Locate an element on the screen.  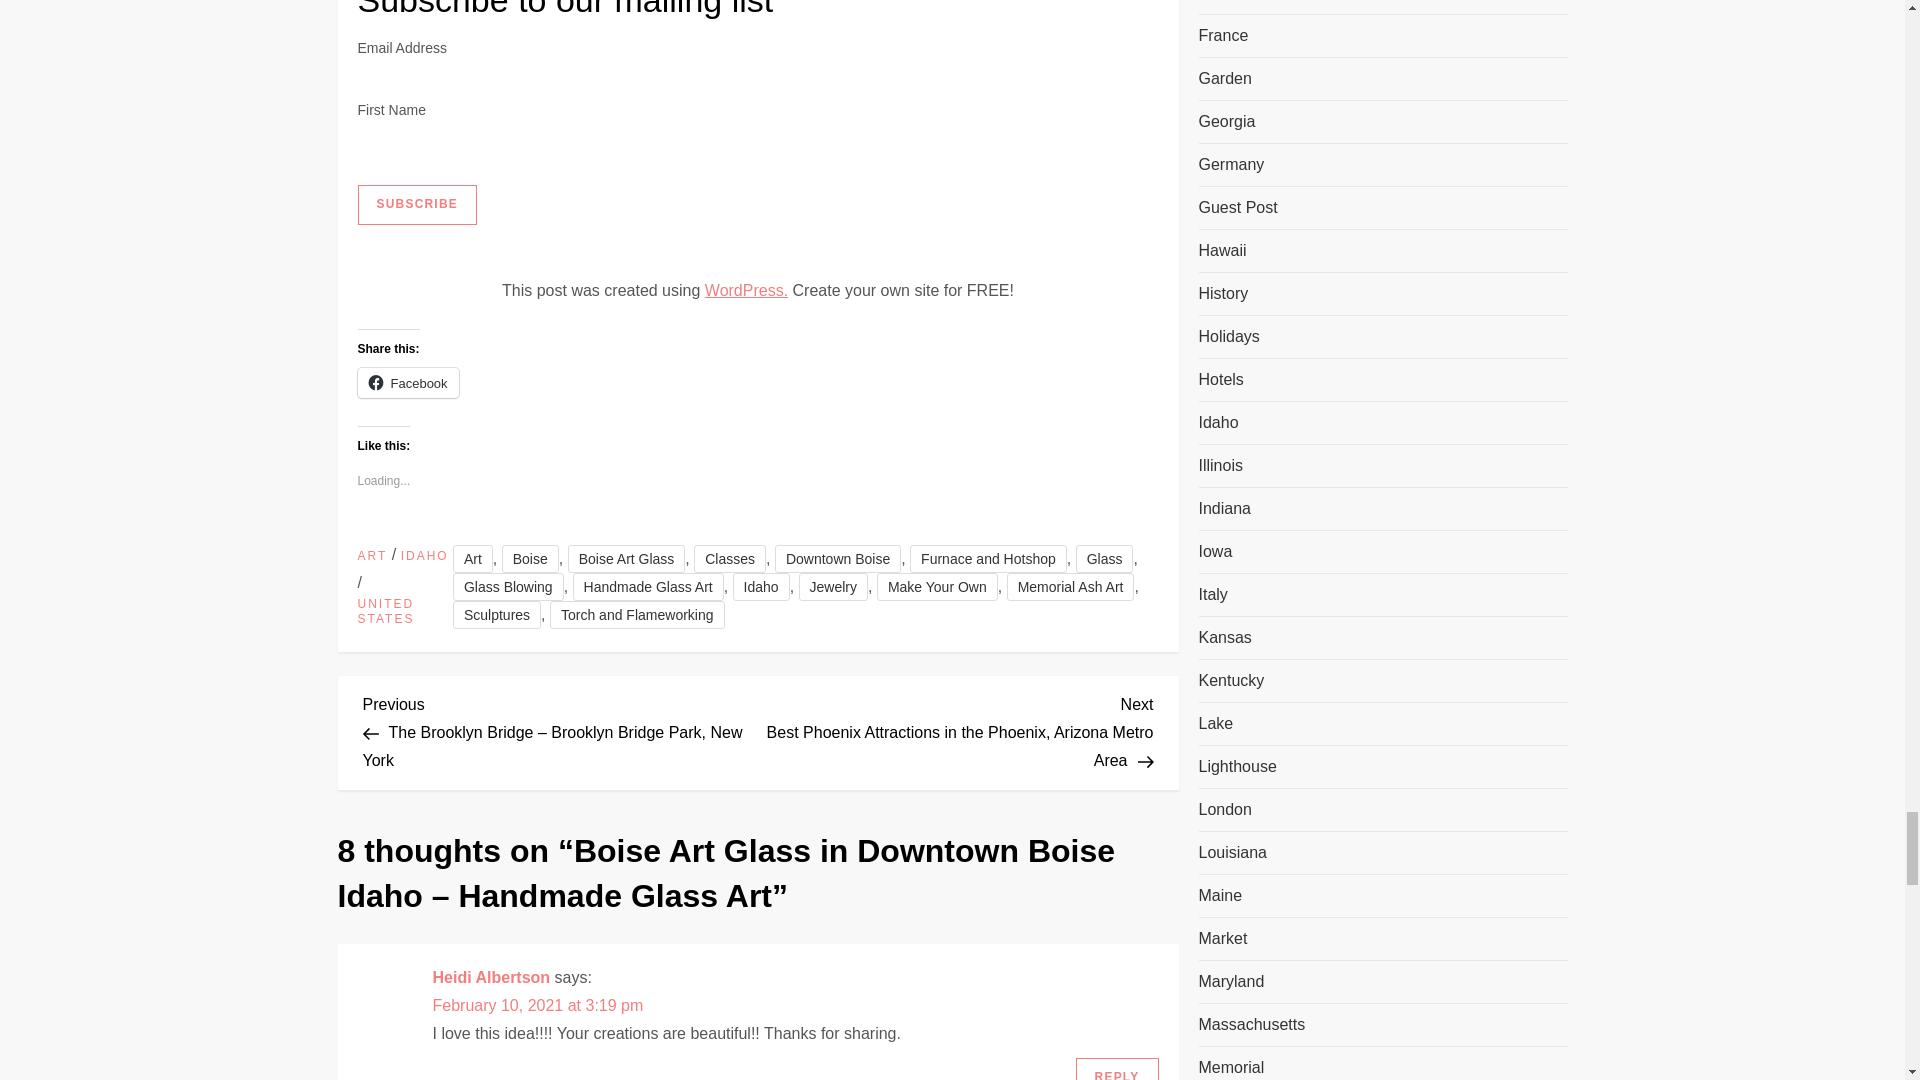
Handmade Glass Art is located at coordinates (648, 586).